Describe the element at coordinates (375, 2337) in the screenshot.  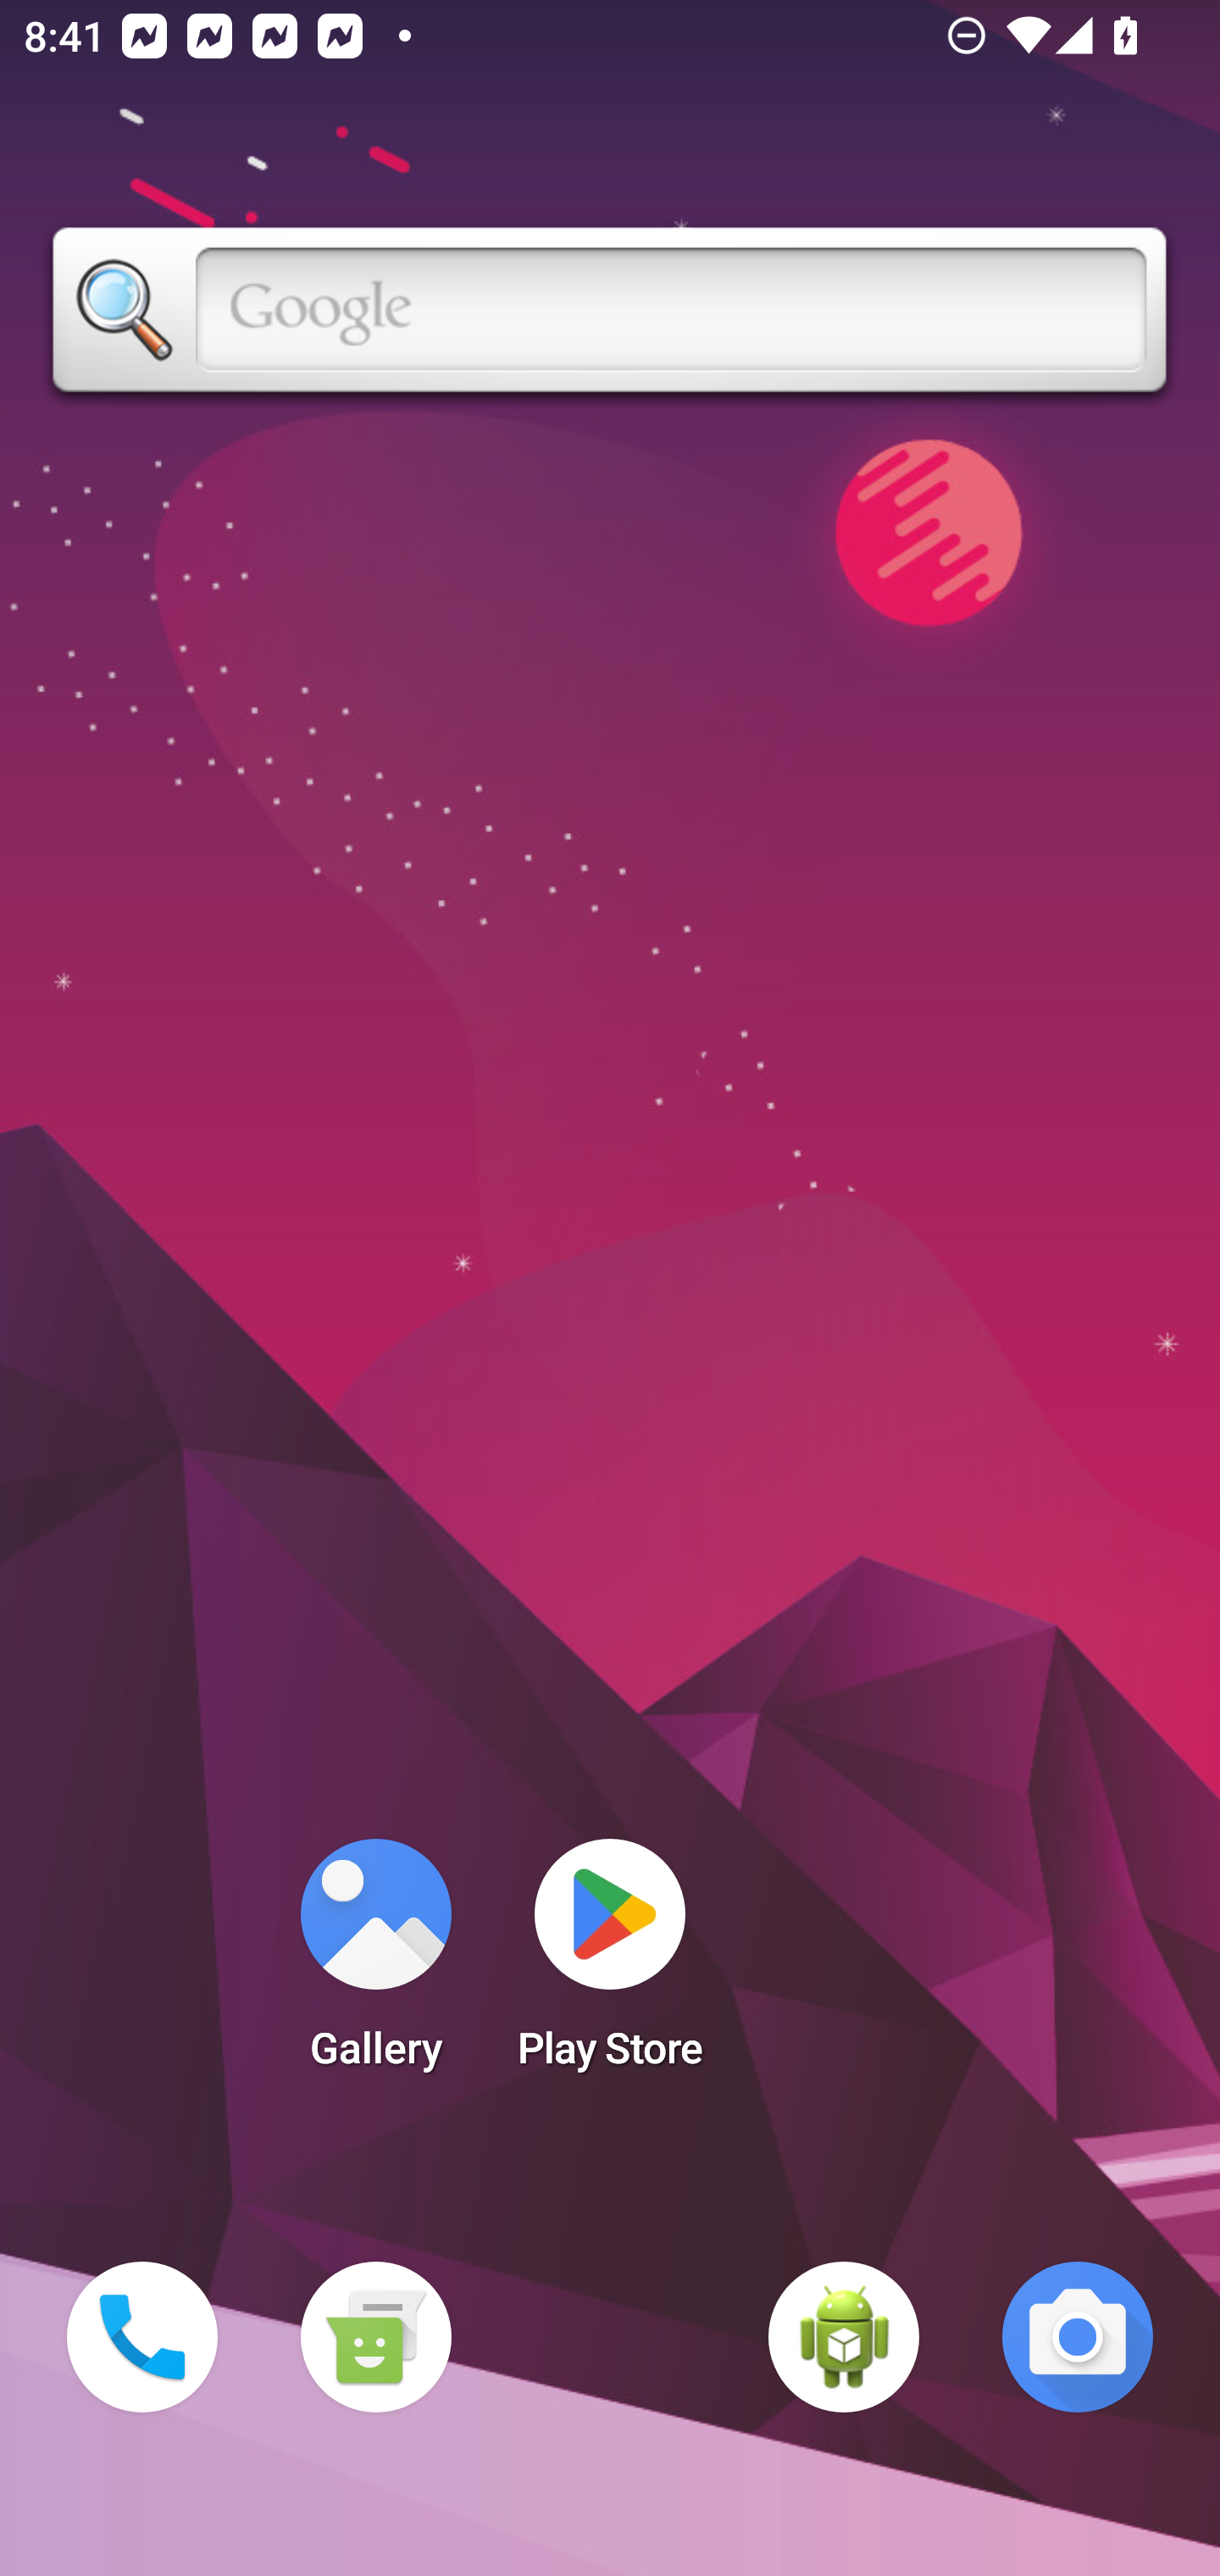
I see `Messaging` at that location.